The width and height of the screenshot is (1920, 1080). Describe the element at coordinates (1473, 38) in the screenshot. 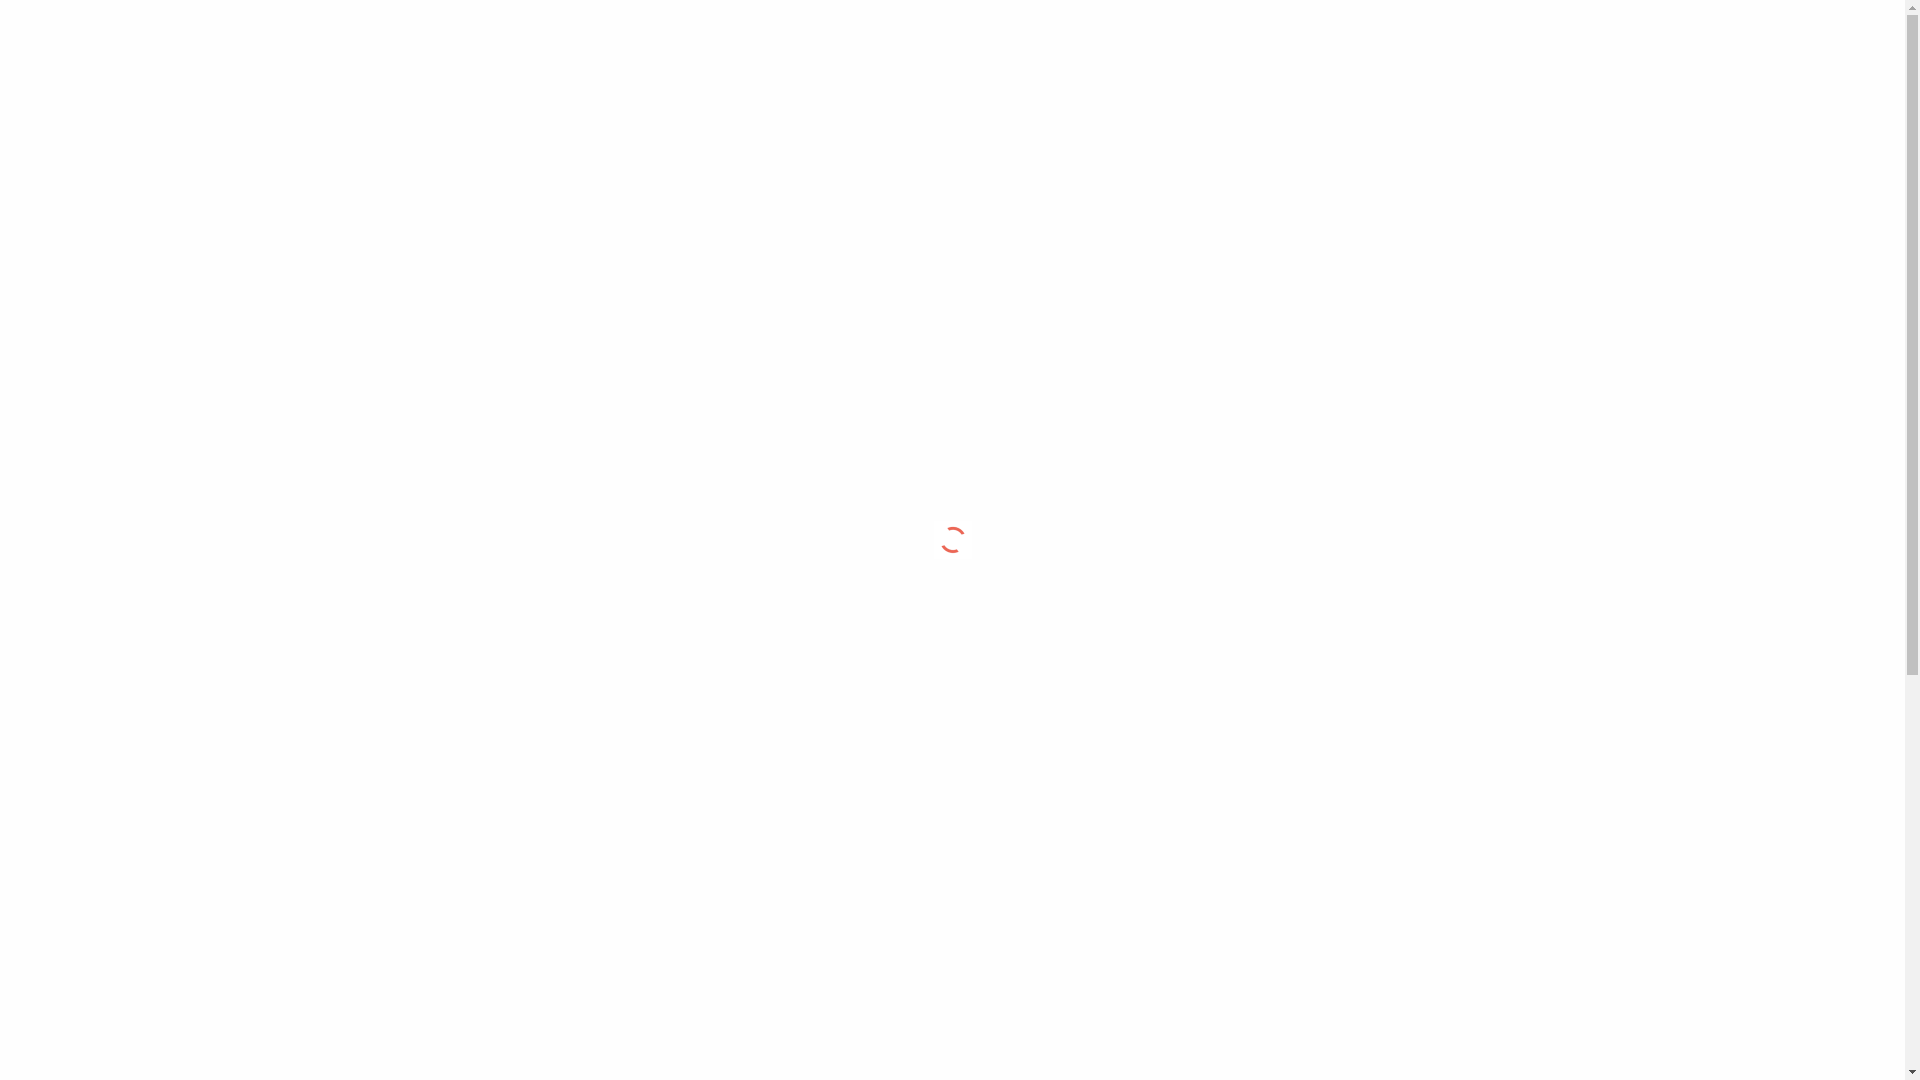

I see `Geelong Store` at that location.